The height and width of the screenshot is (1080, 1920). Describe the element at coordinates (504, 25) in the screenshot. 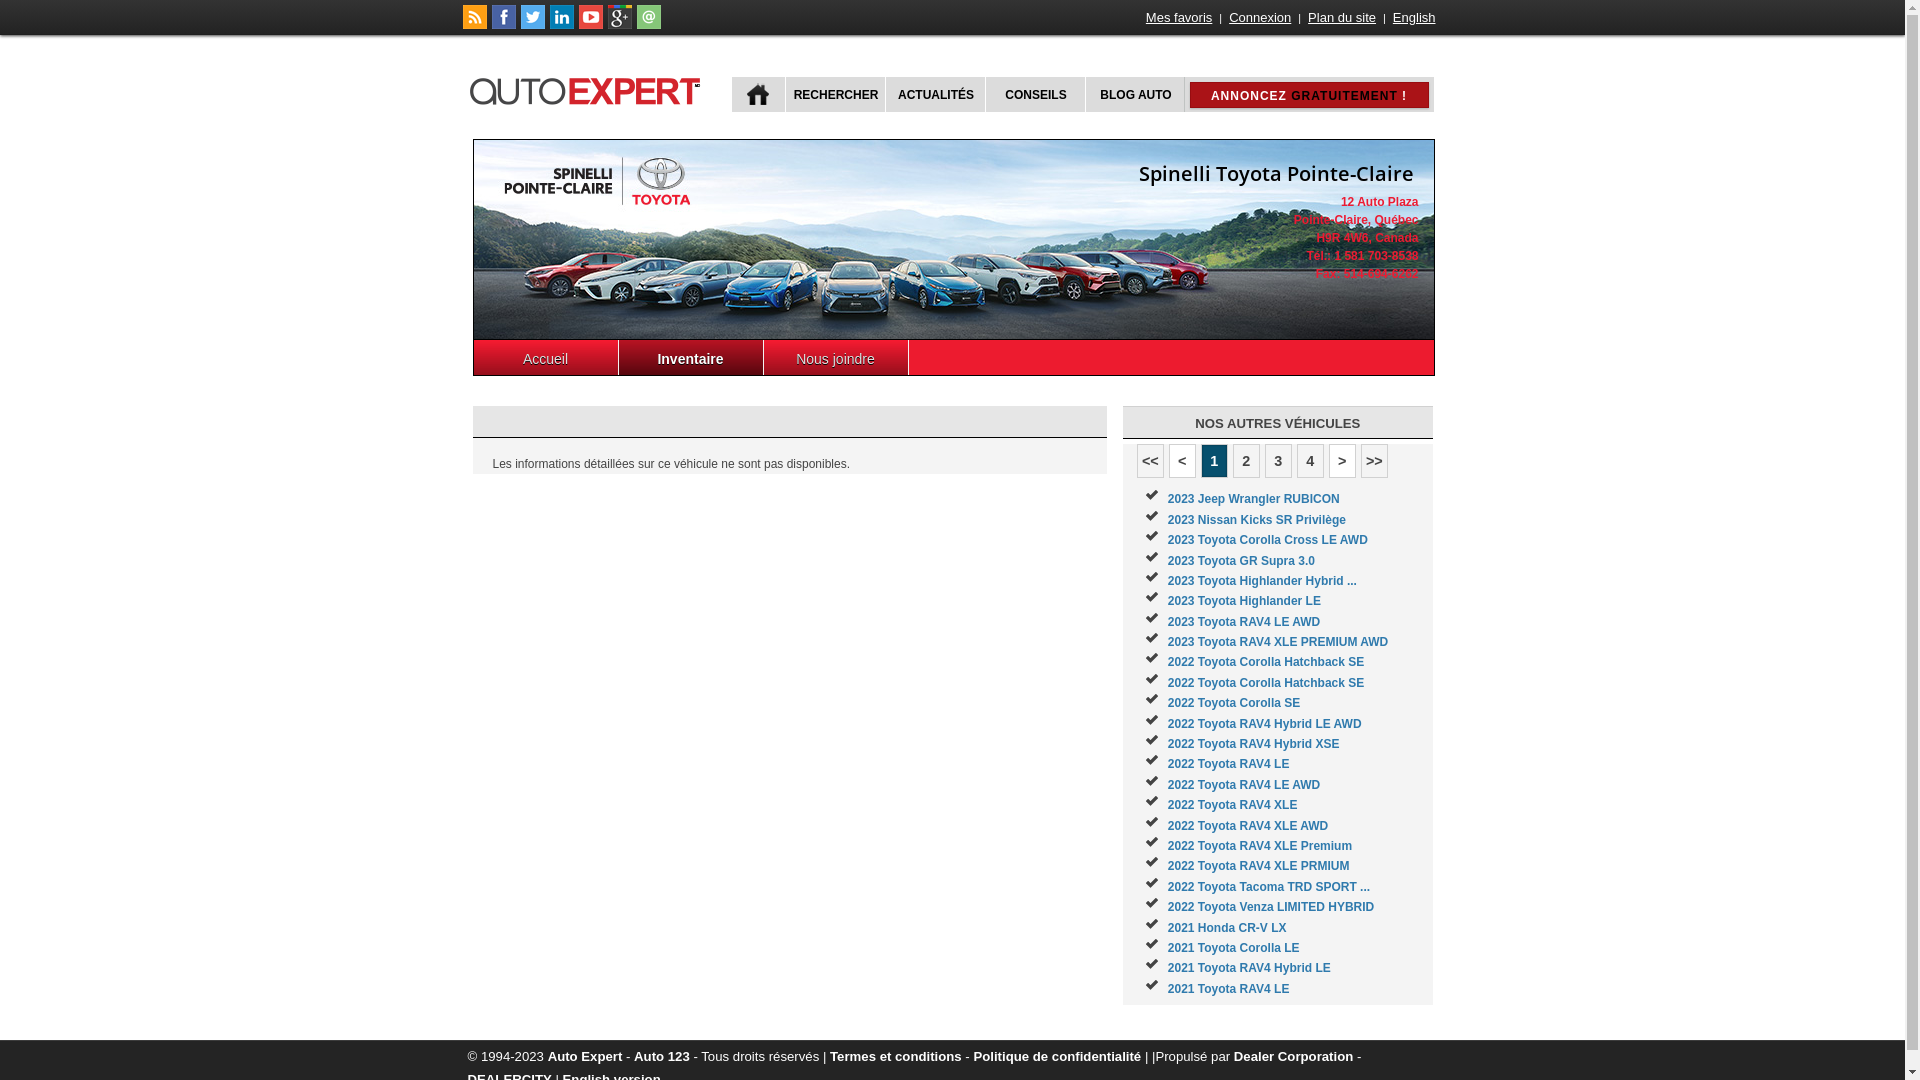

I see `Suivez autoExpert.ca sur Facebook` at that location.